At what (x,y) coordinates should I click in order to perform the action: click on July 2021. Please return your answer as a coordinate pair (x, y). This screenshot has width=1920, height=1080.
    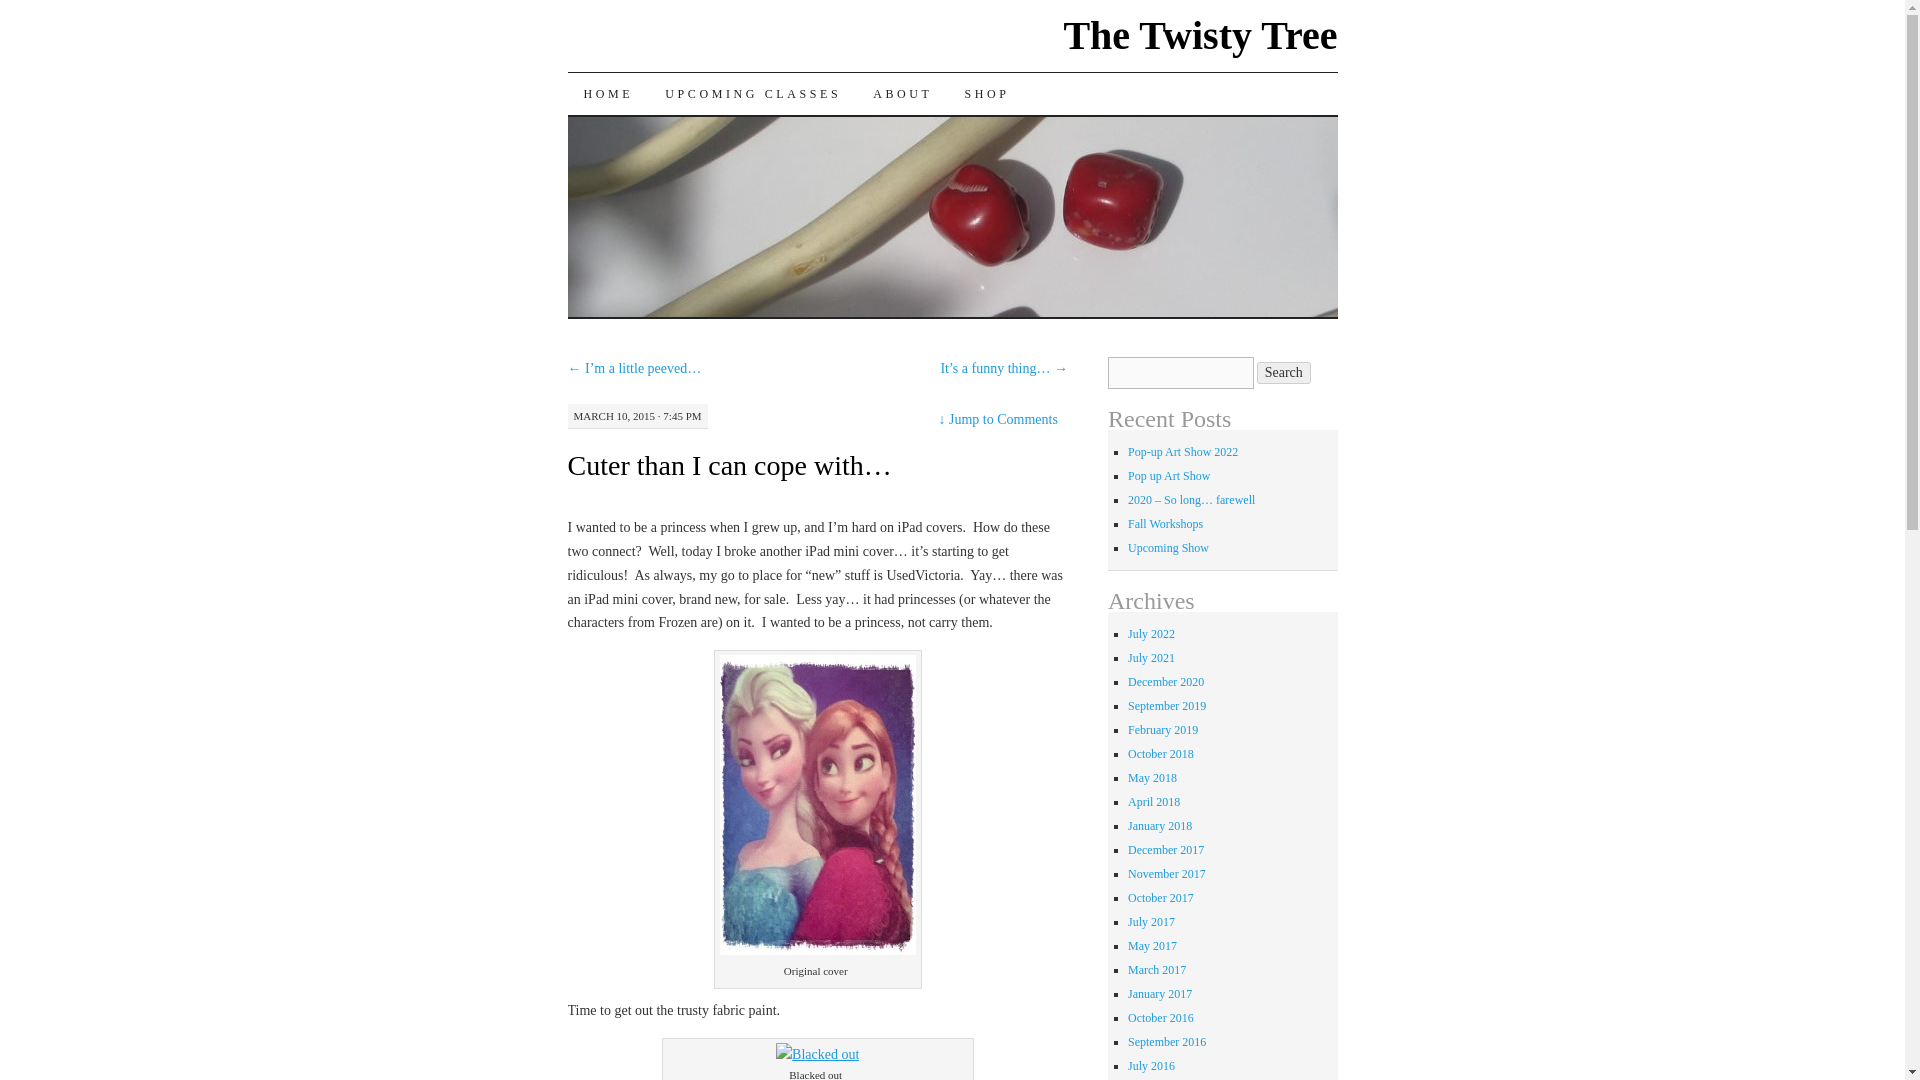
    Looking at the image, I should click on (1152, 658).